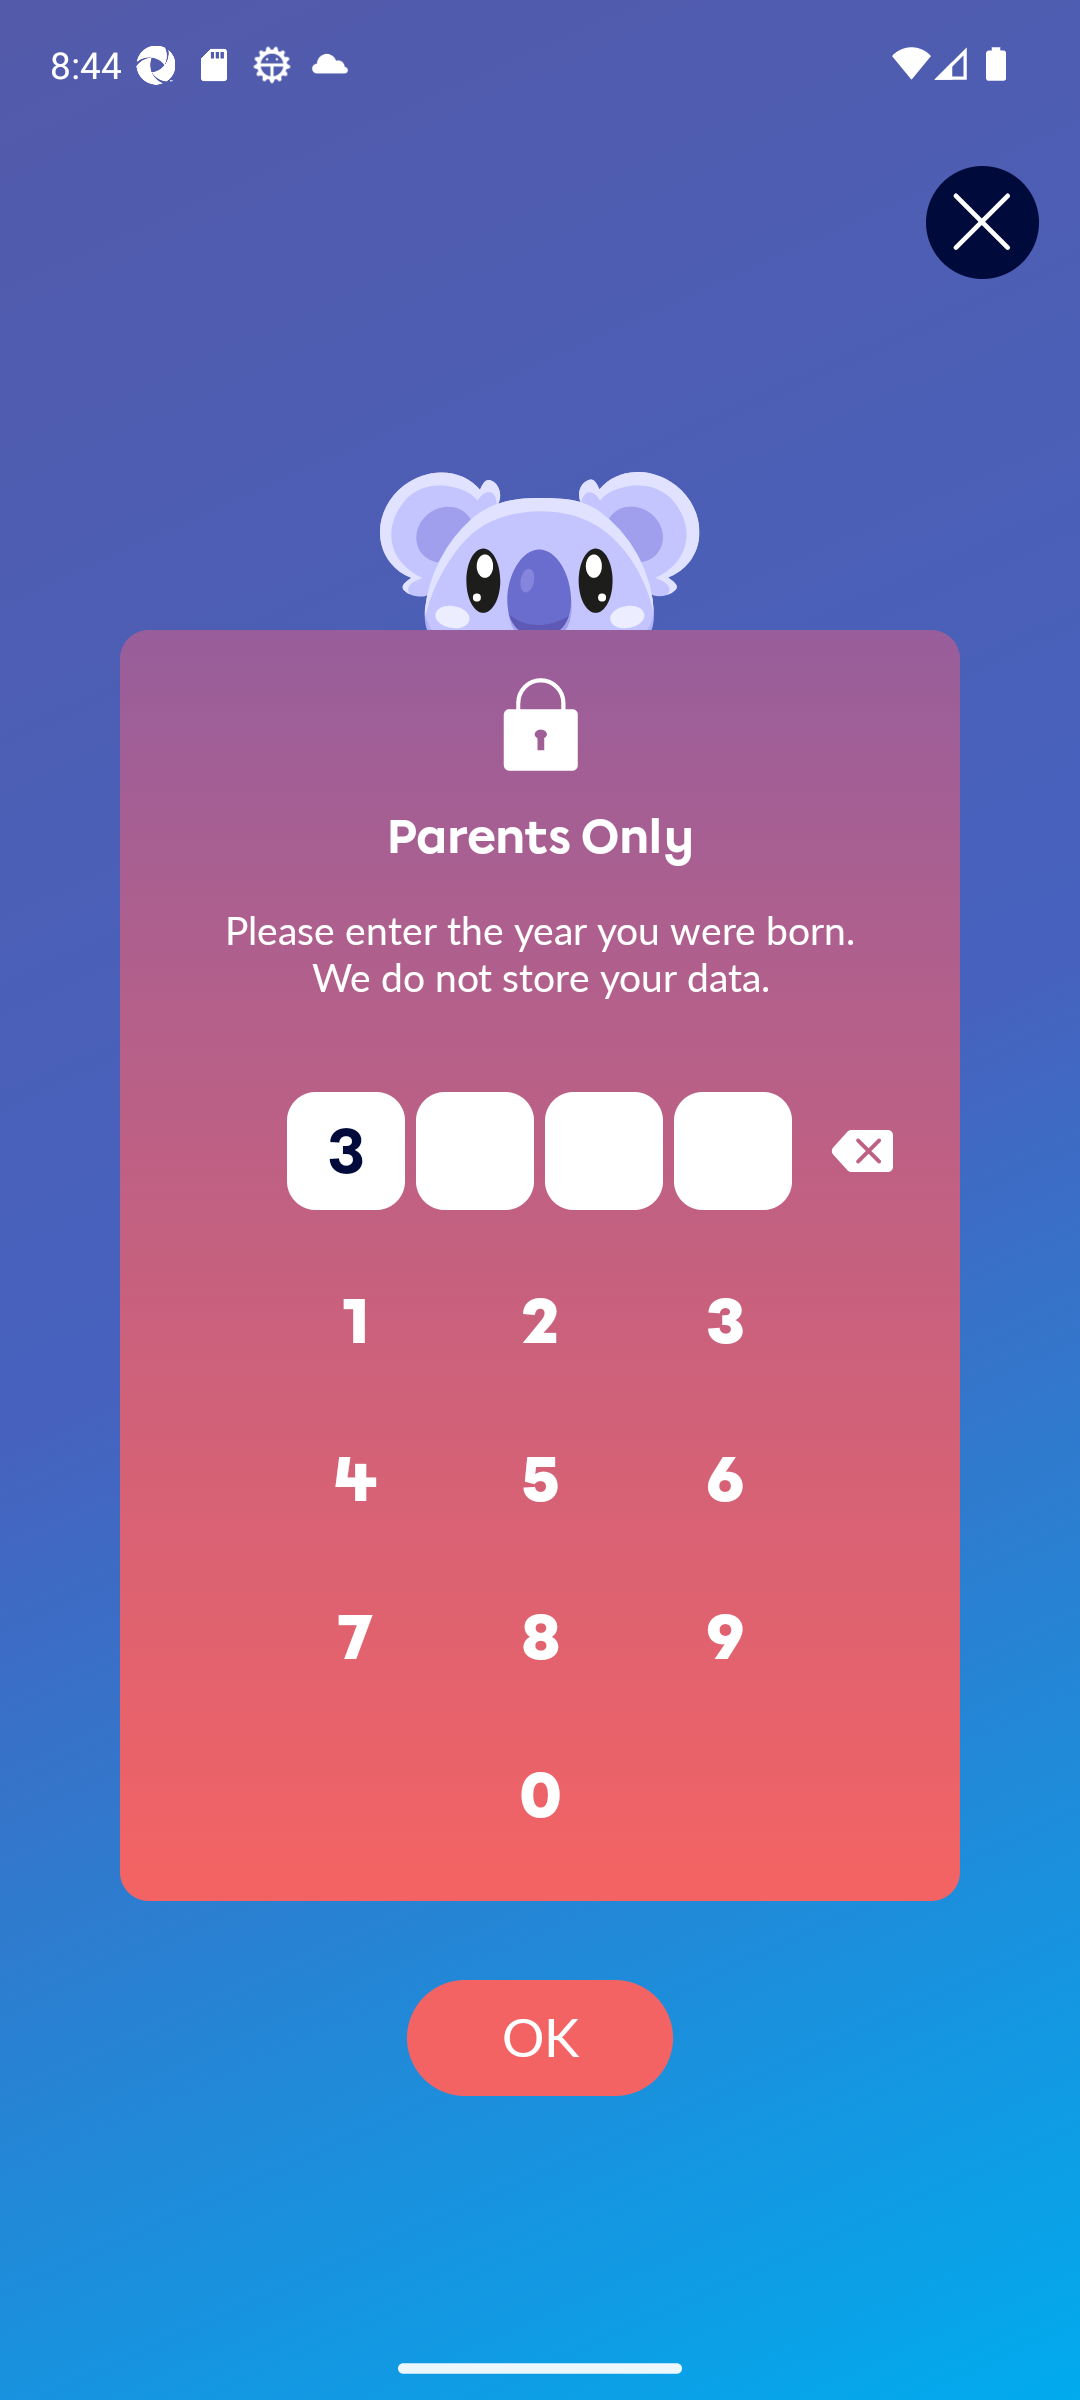  What do you see at coordinates (540, 2038) in the screenshot?
I see `OK` at bounding box center [540, 2038].